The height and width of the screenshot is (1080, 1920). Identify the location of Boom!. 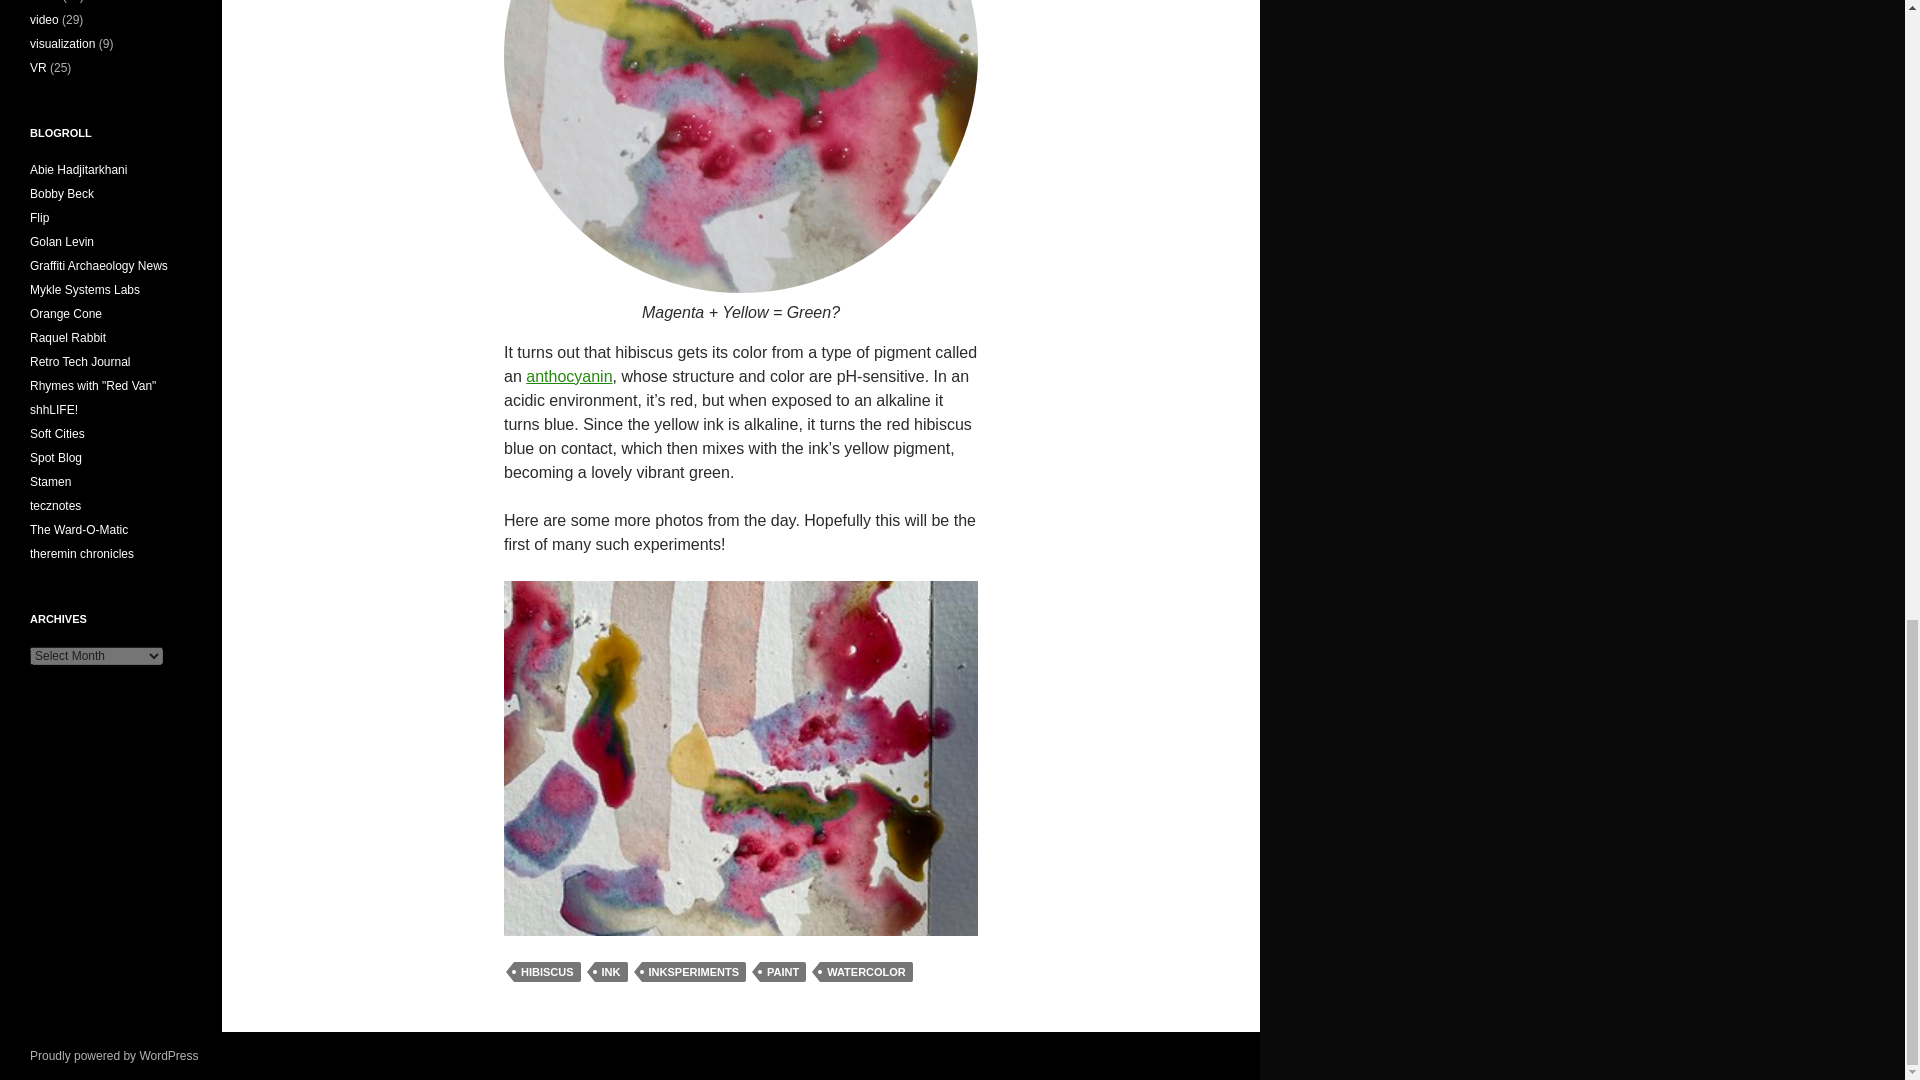
(62, 193).